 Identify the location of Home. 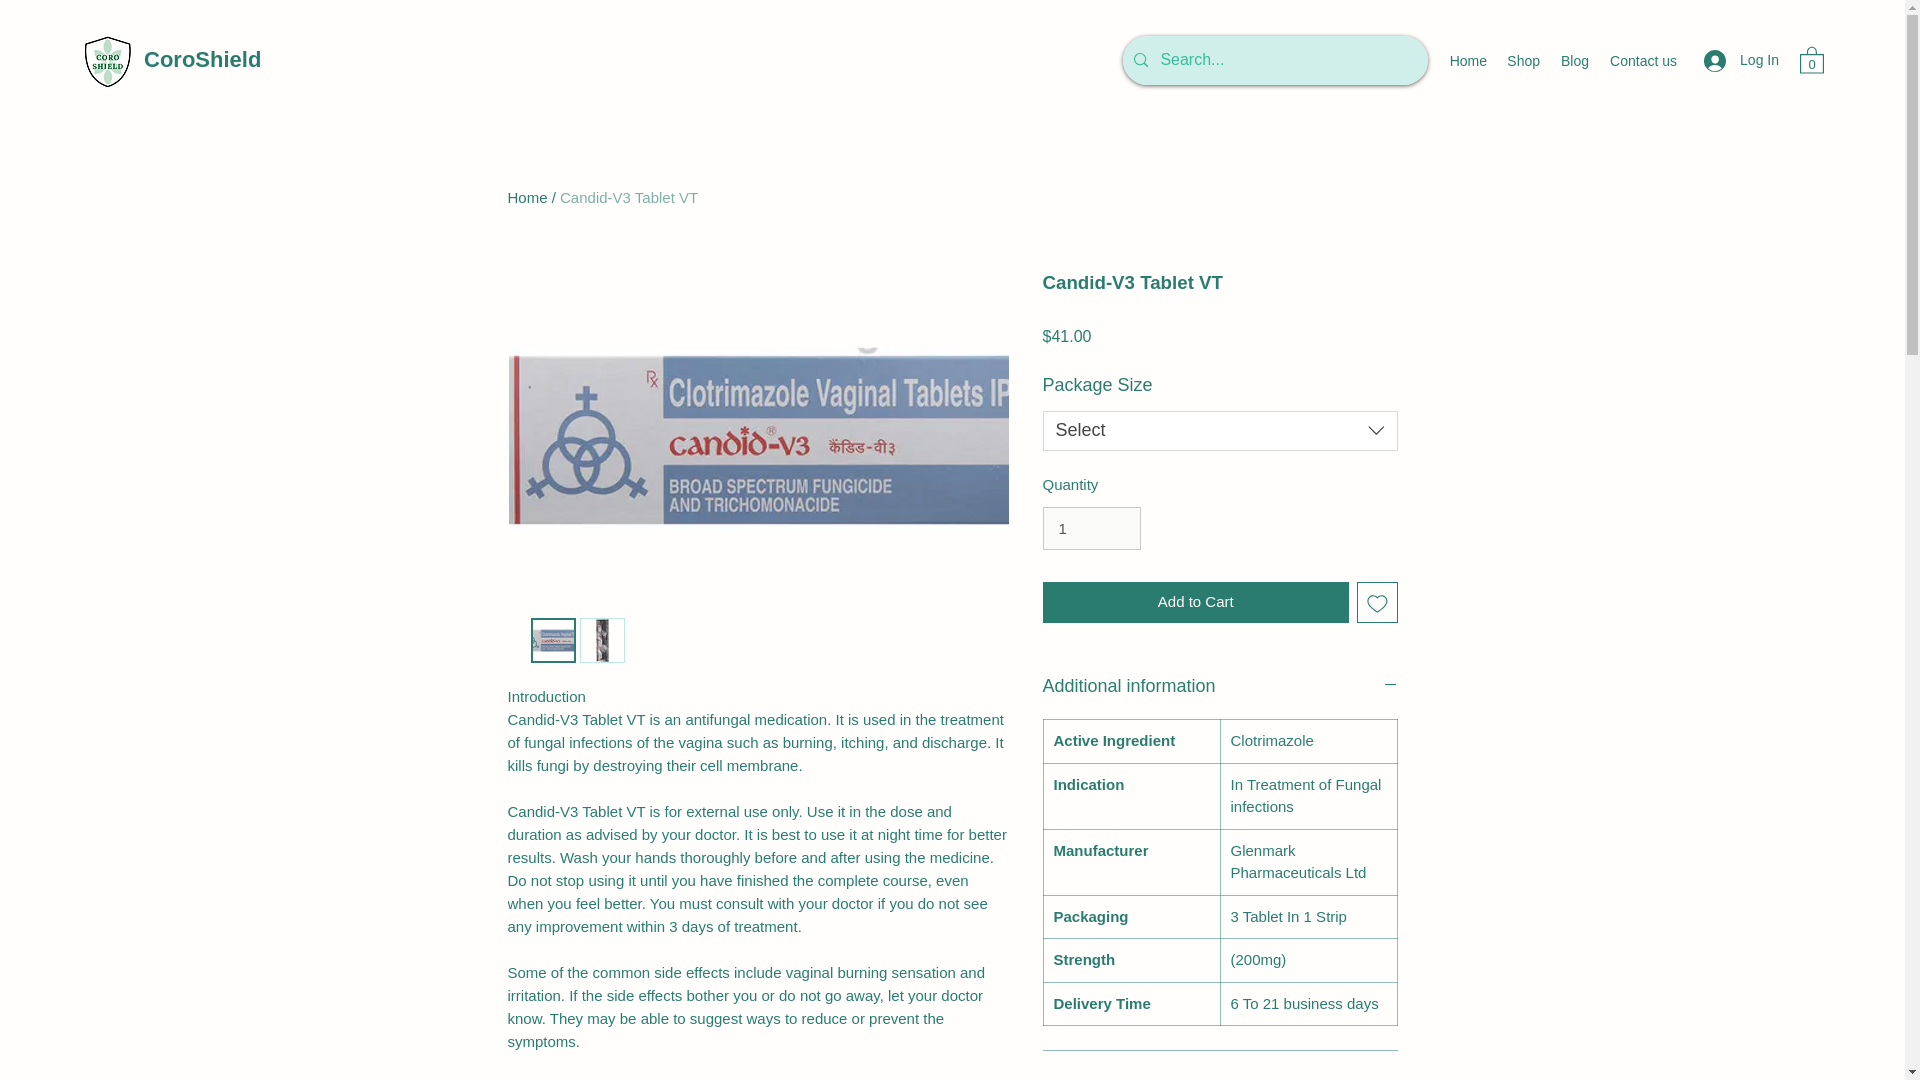
(1468, 60).